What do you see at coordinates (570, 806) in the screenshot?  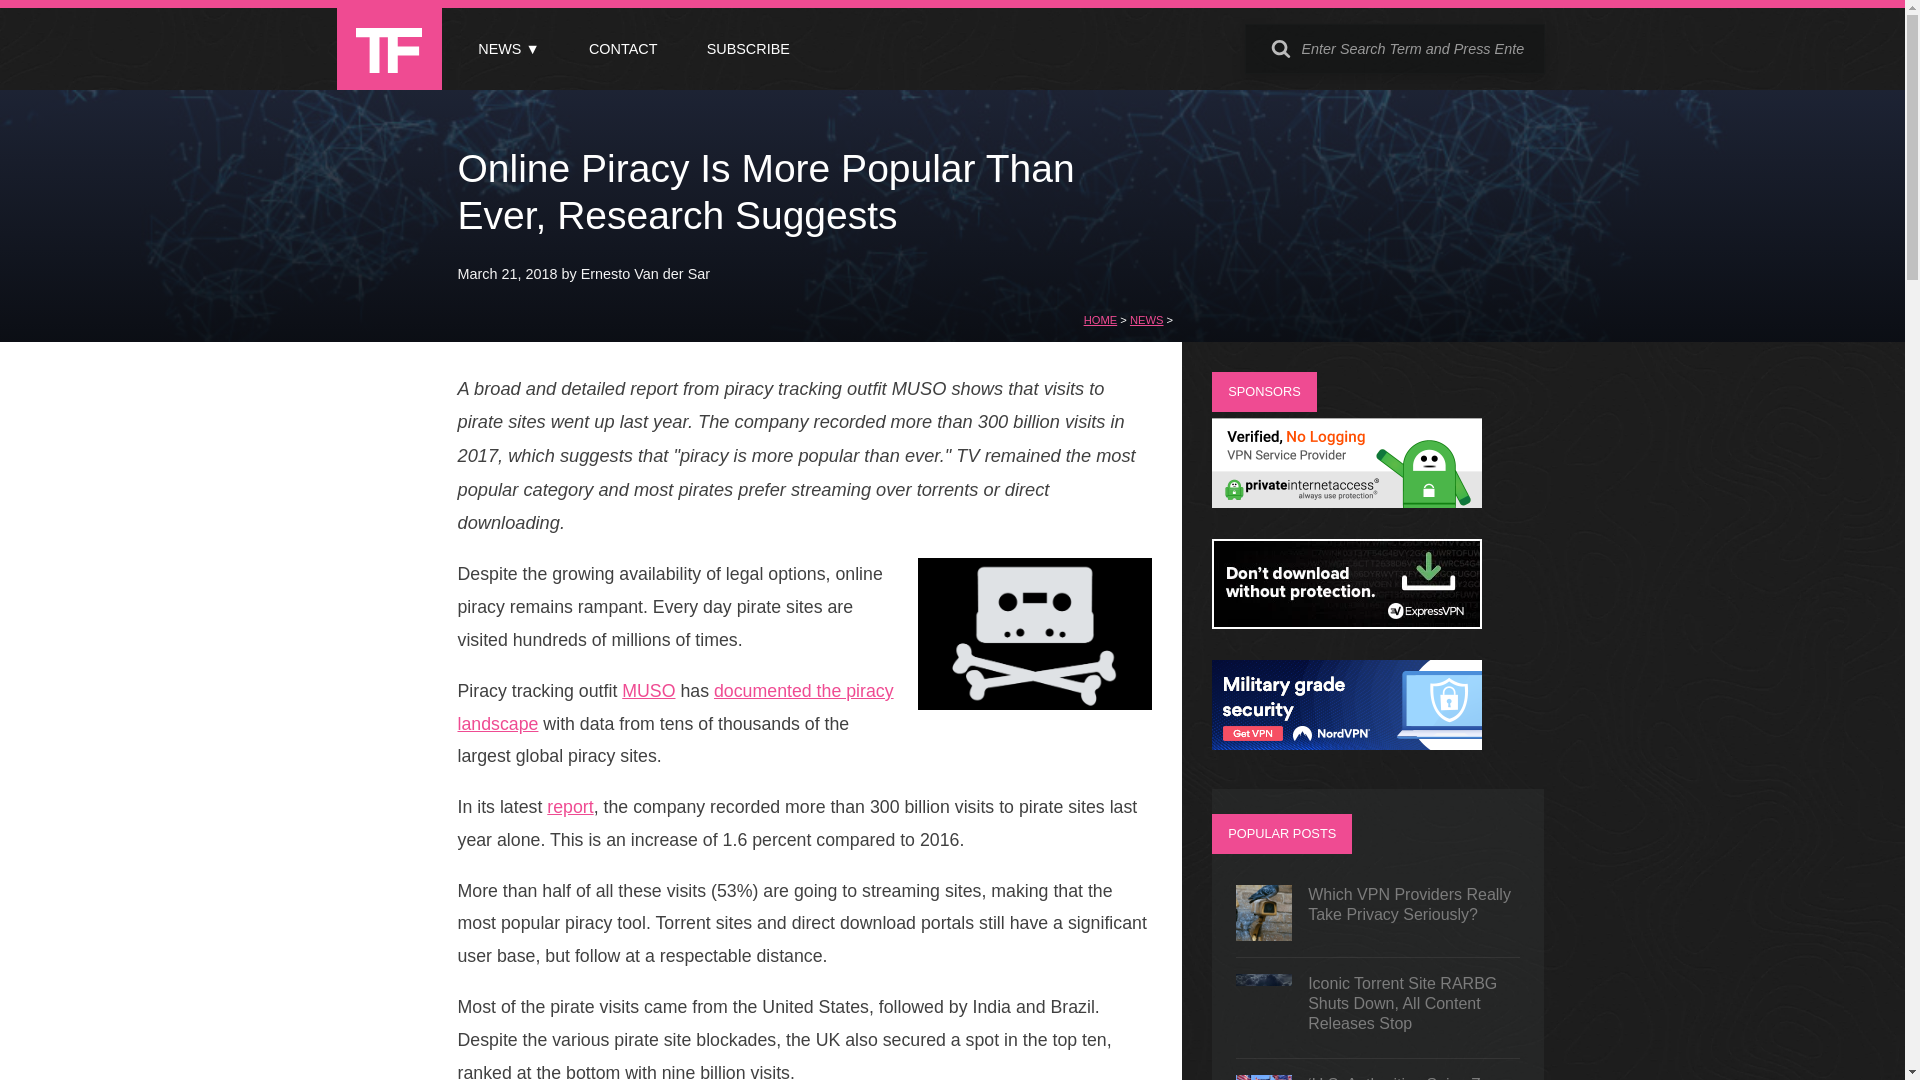 I see `report` at bounding box center [570, 806].